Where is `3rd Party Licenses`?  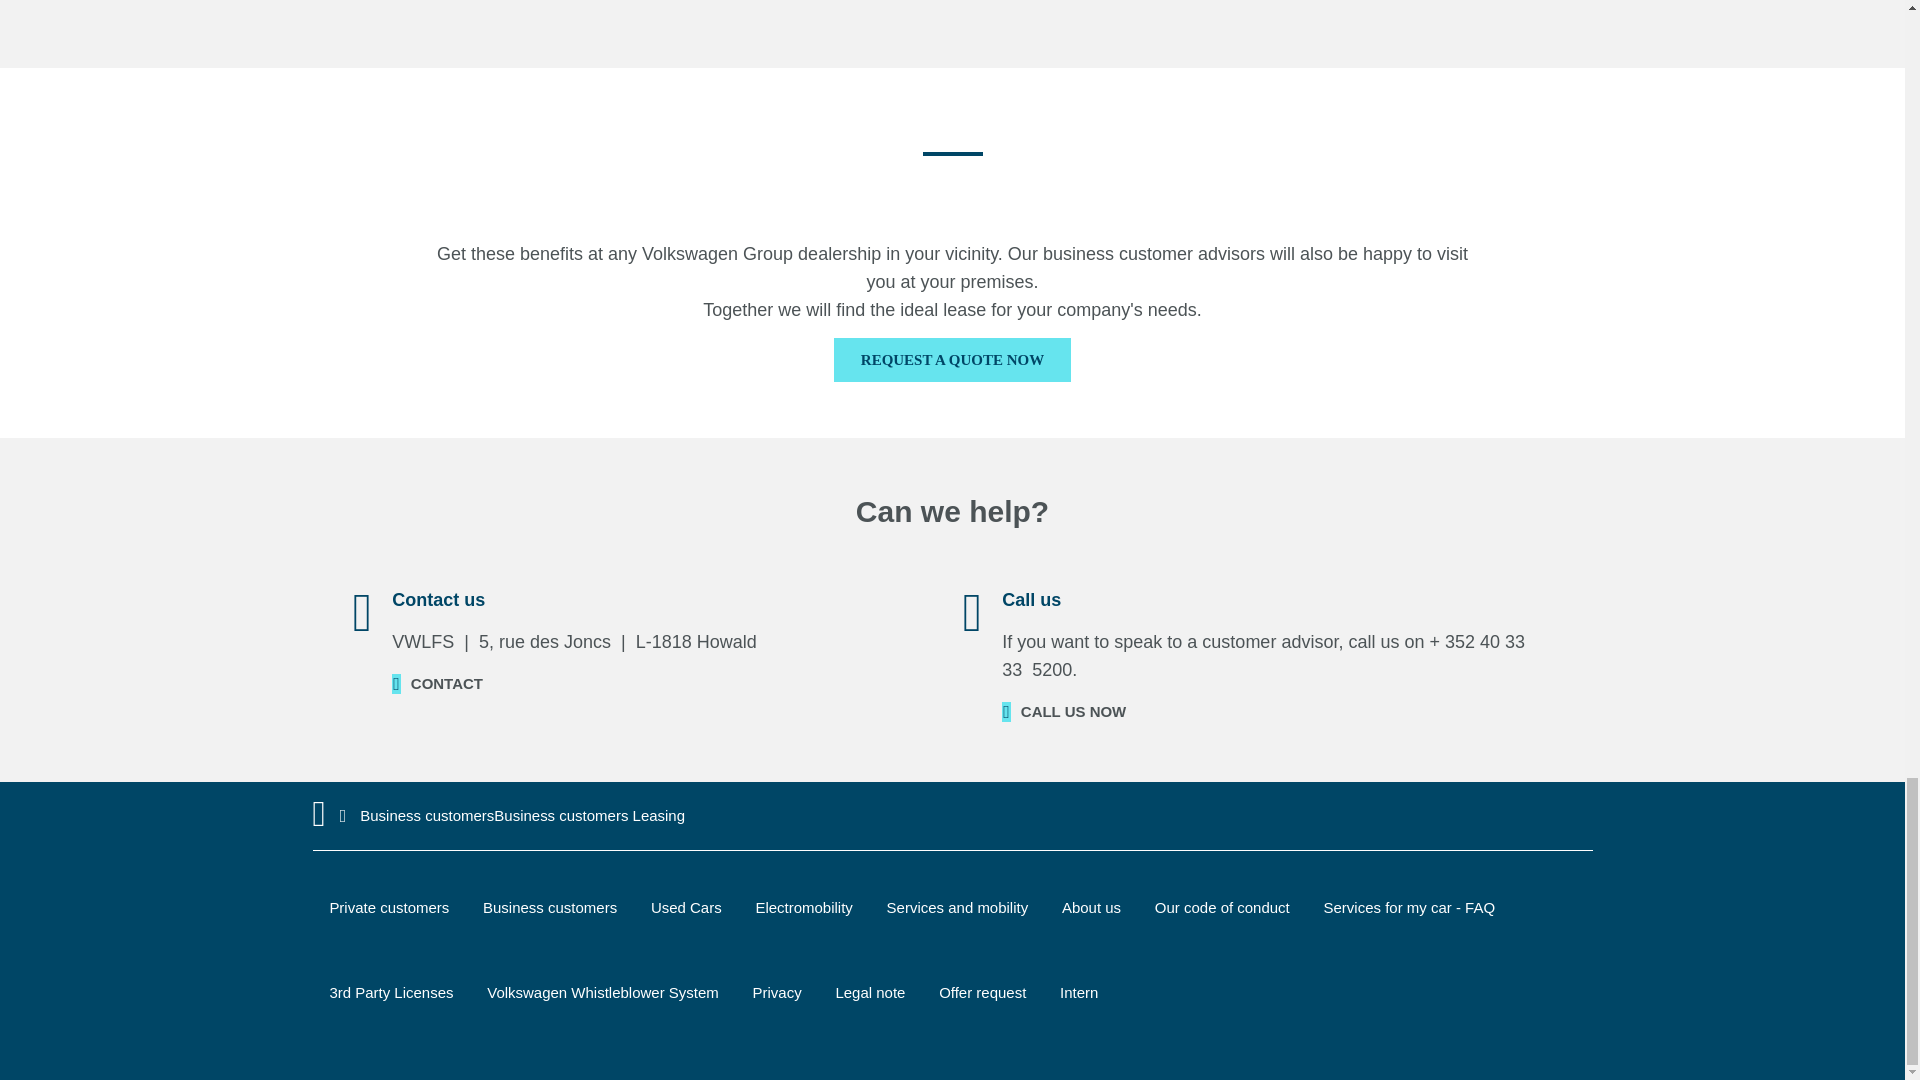
3rd Party Licenses is located at coordinates (390, 992).